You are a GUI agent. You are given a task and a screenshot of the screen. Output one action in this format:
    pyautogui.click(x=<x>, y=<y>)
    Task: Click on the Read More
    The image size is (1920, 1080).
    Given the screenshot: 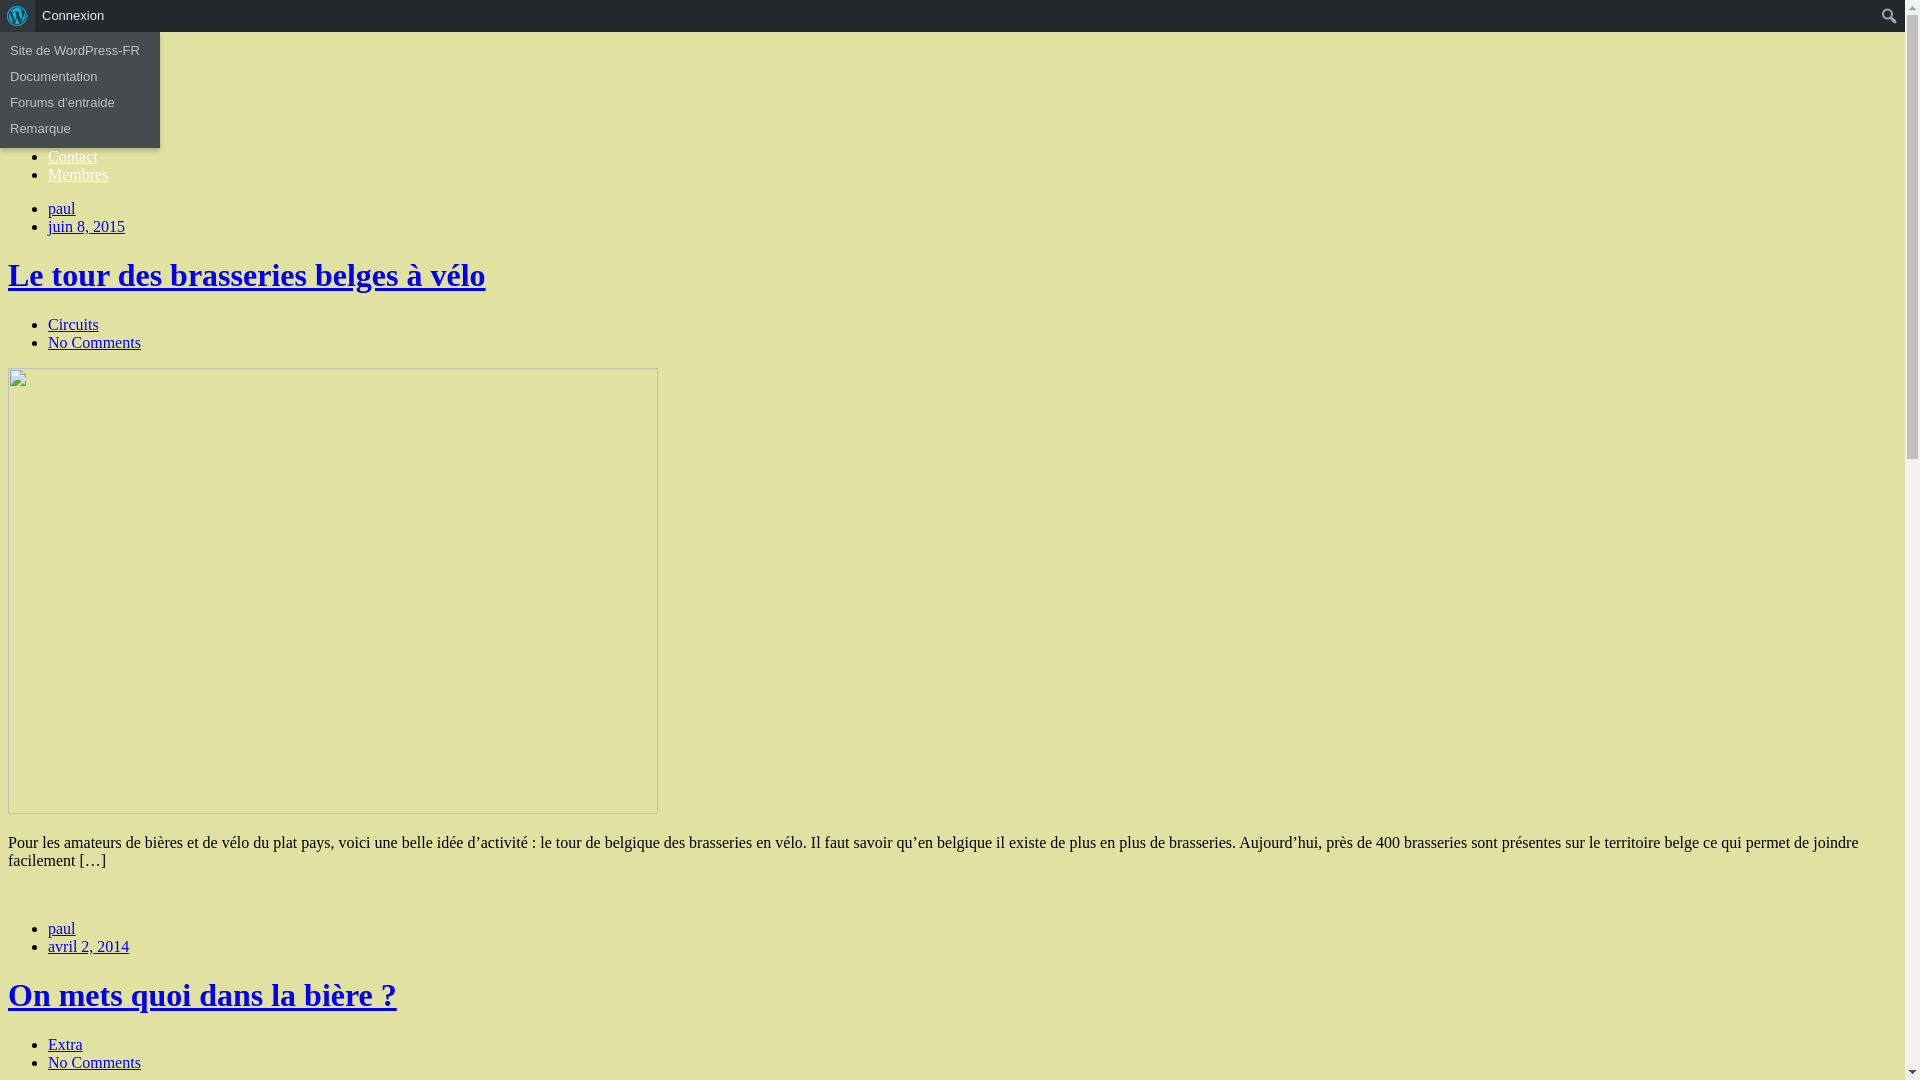 What is the action you would take?
    pyautogui.click(x=45, y=894)
    